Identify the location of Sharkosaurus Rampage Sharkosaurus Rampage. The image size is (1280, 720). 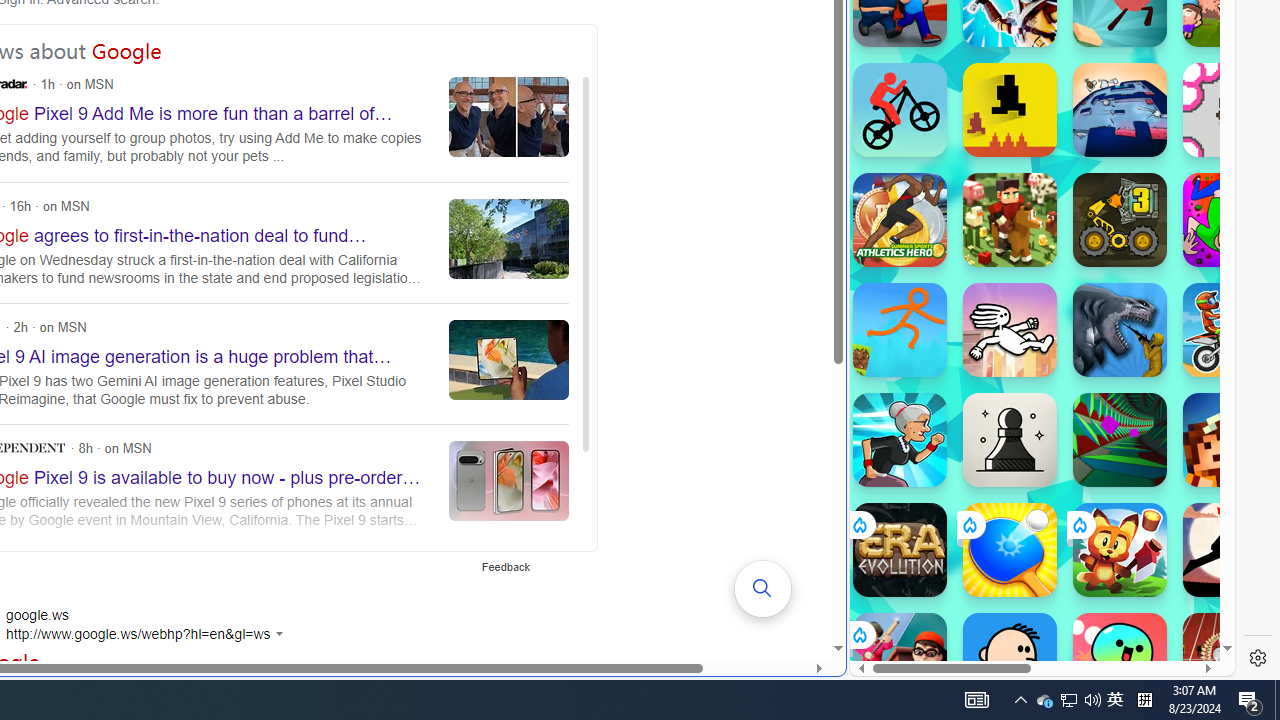
(1120, 330).